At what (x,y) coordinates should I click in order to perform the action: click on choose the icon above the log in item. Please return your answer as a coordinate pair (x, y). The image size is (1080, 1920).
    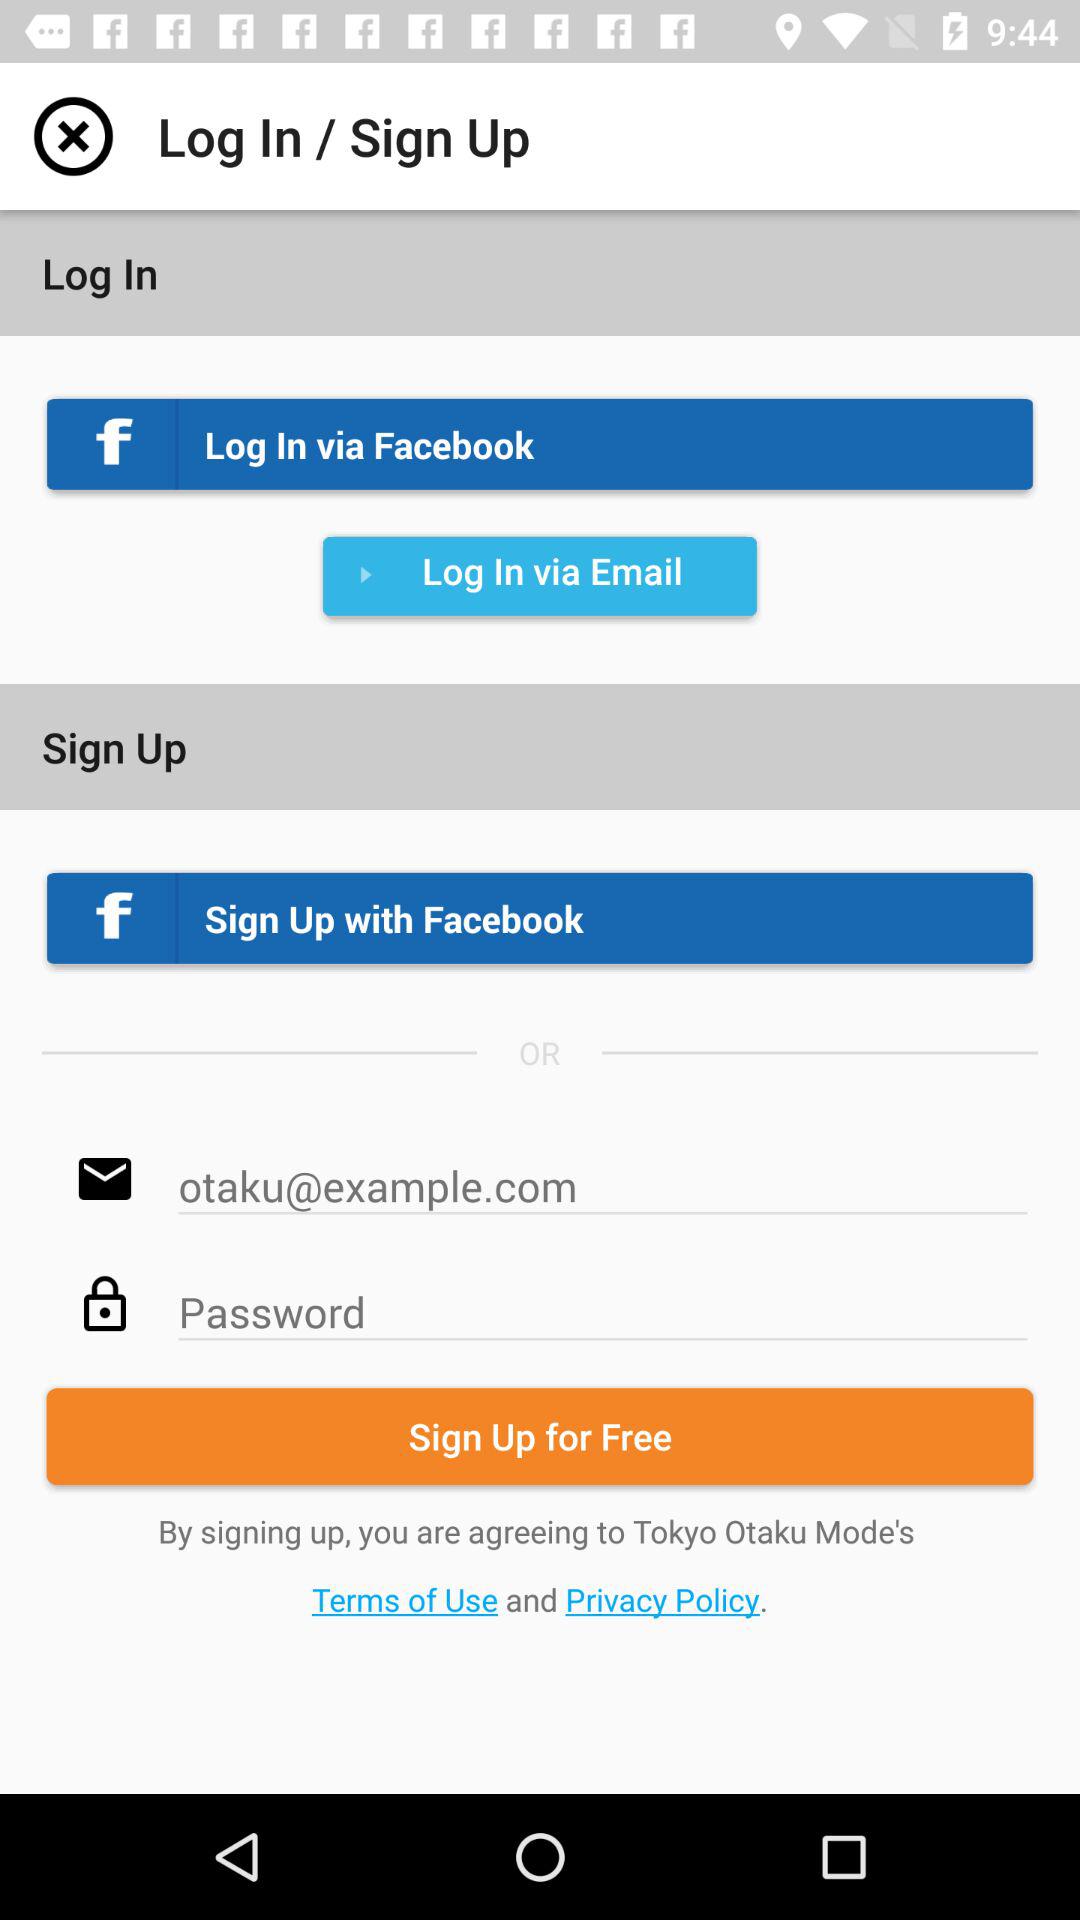
    Looking at the image, I should click on (73, 136).